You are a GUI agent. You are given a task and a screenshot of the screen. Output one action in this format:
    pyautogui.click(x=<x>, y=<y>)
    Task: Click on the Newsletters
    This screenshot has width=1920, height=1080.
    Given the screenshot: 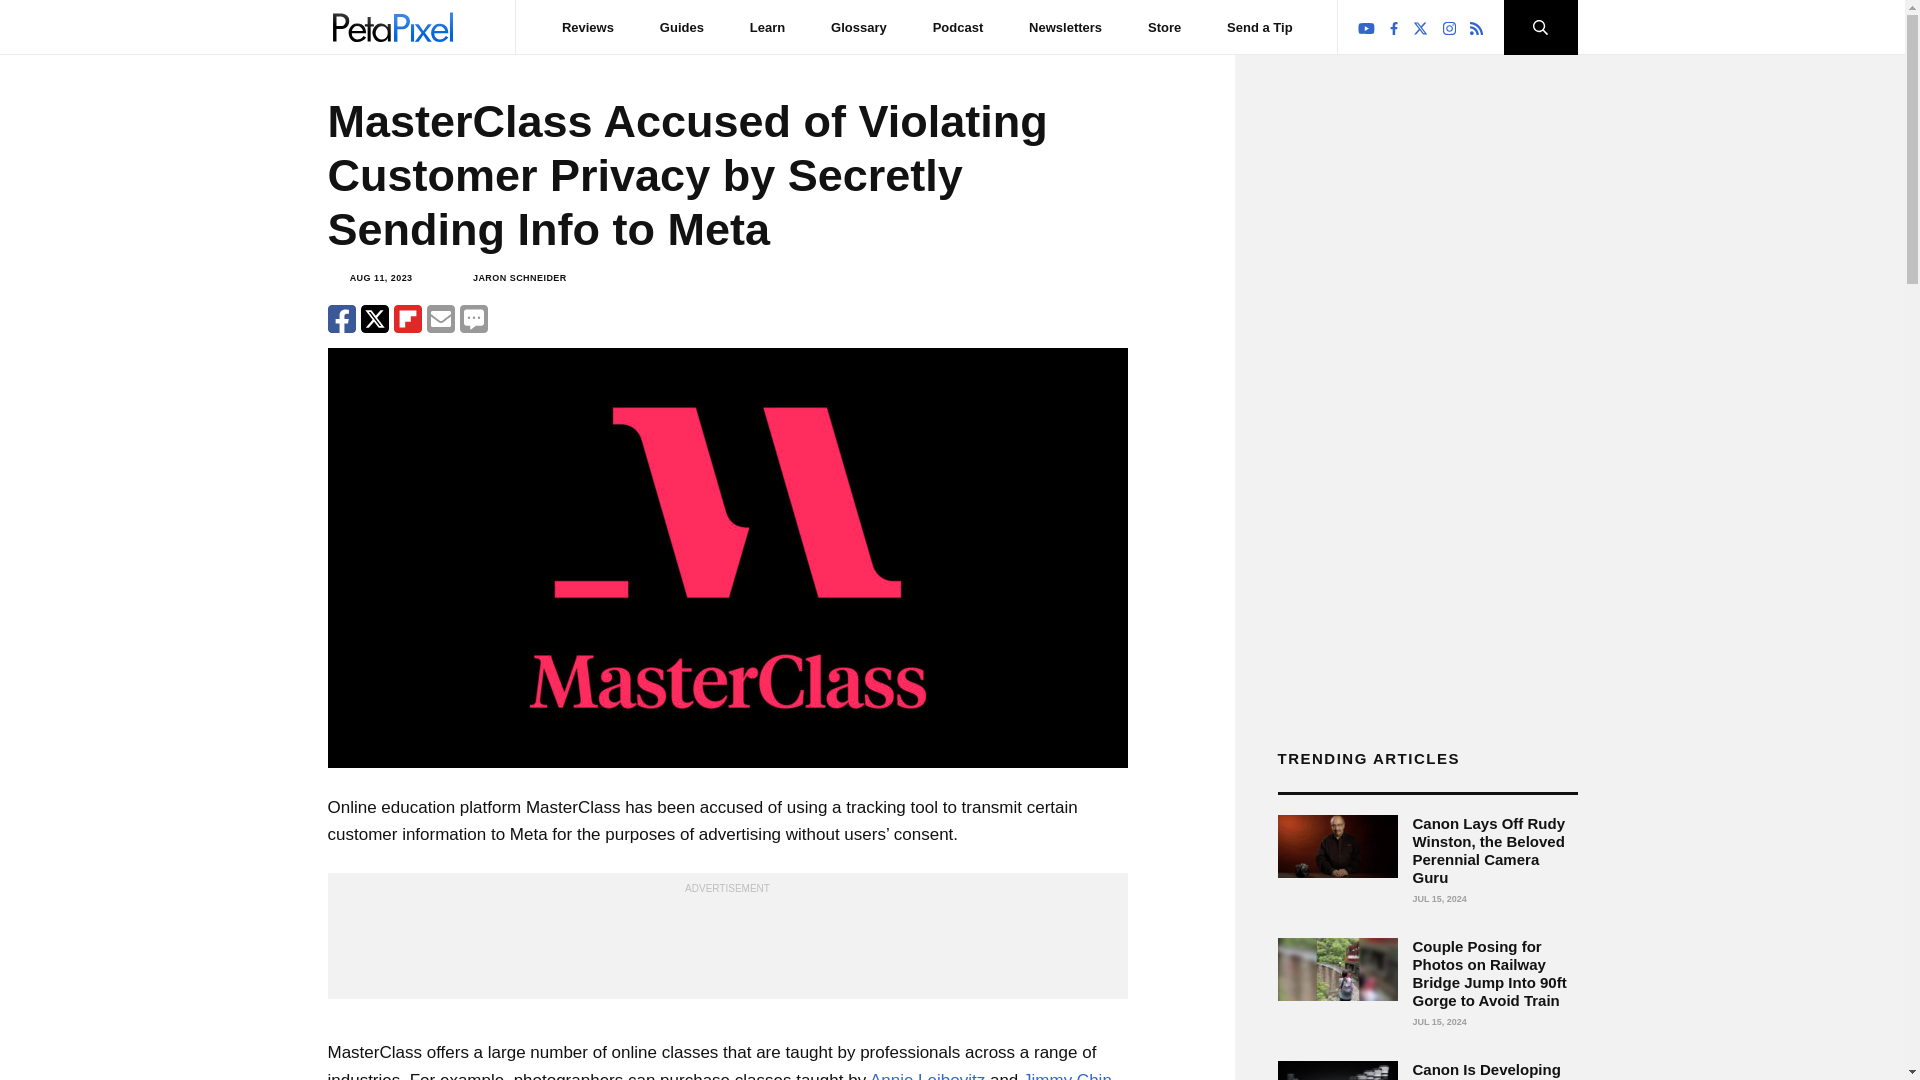 What is the action you would take?
    pyautogui.click(x=1066, y=27)
    